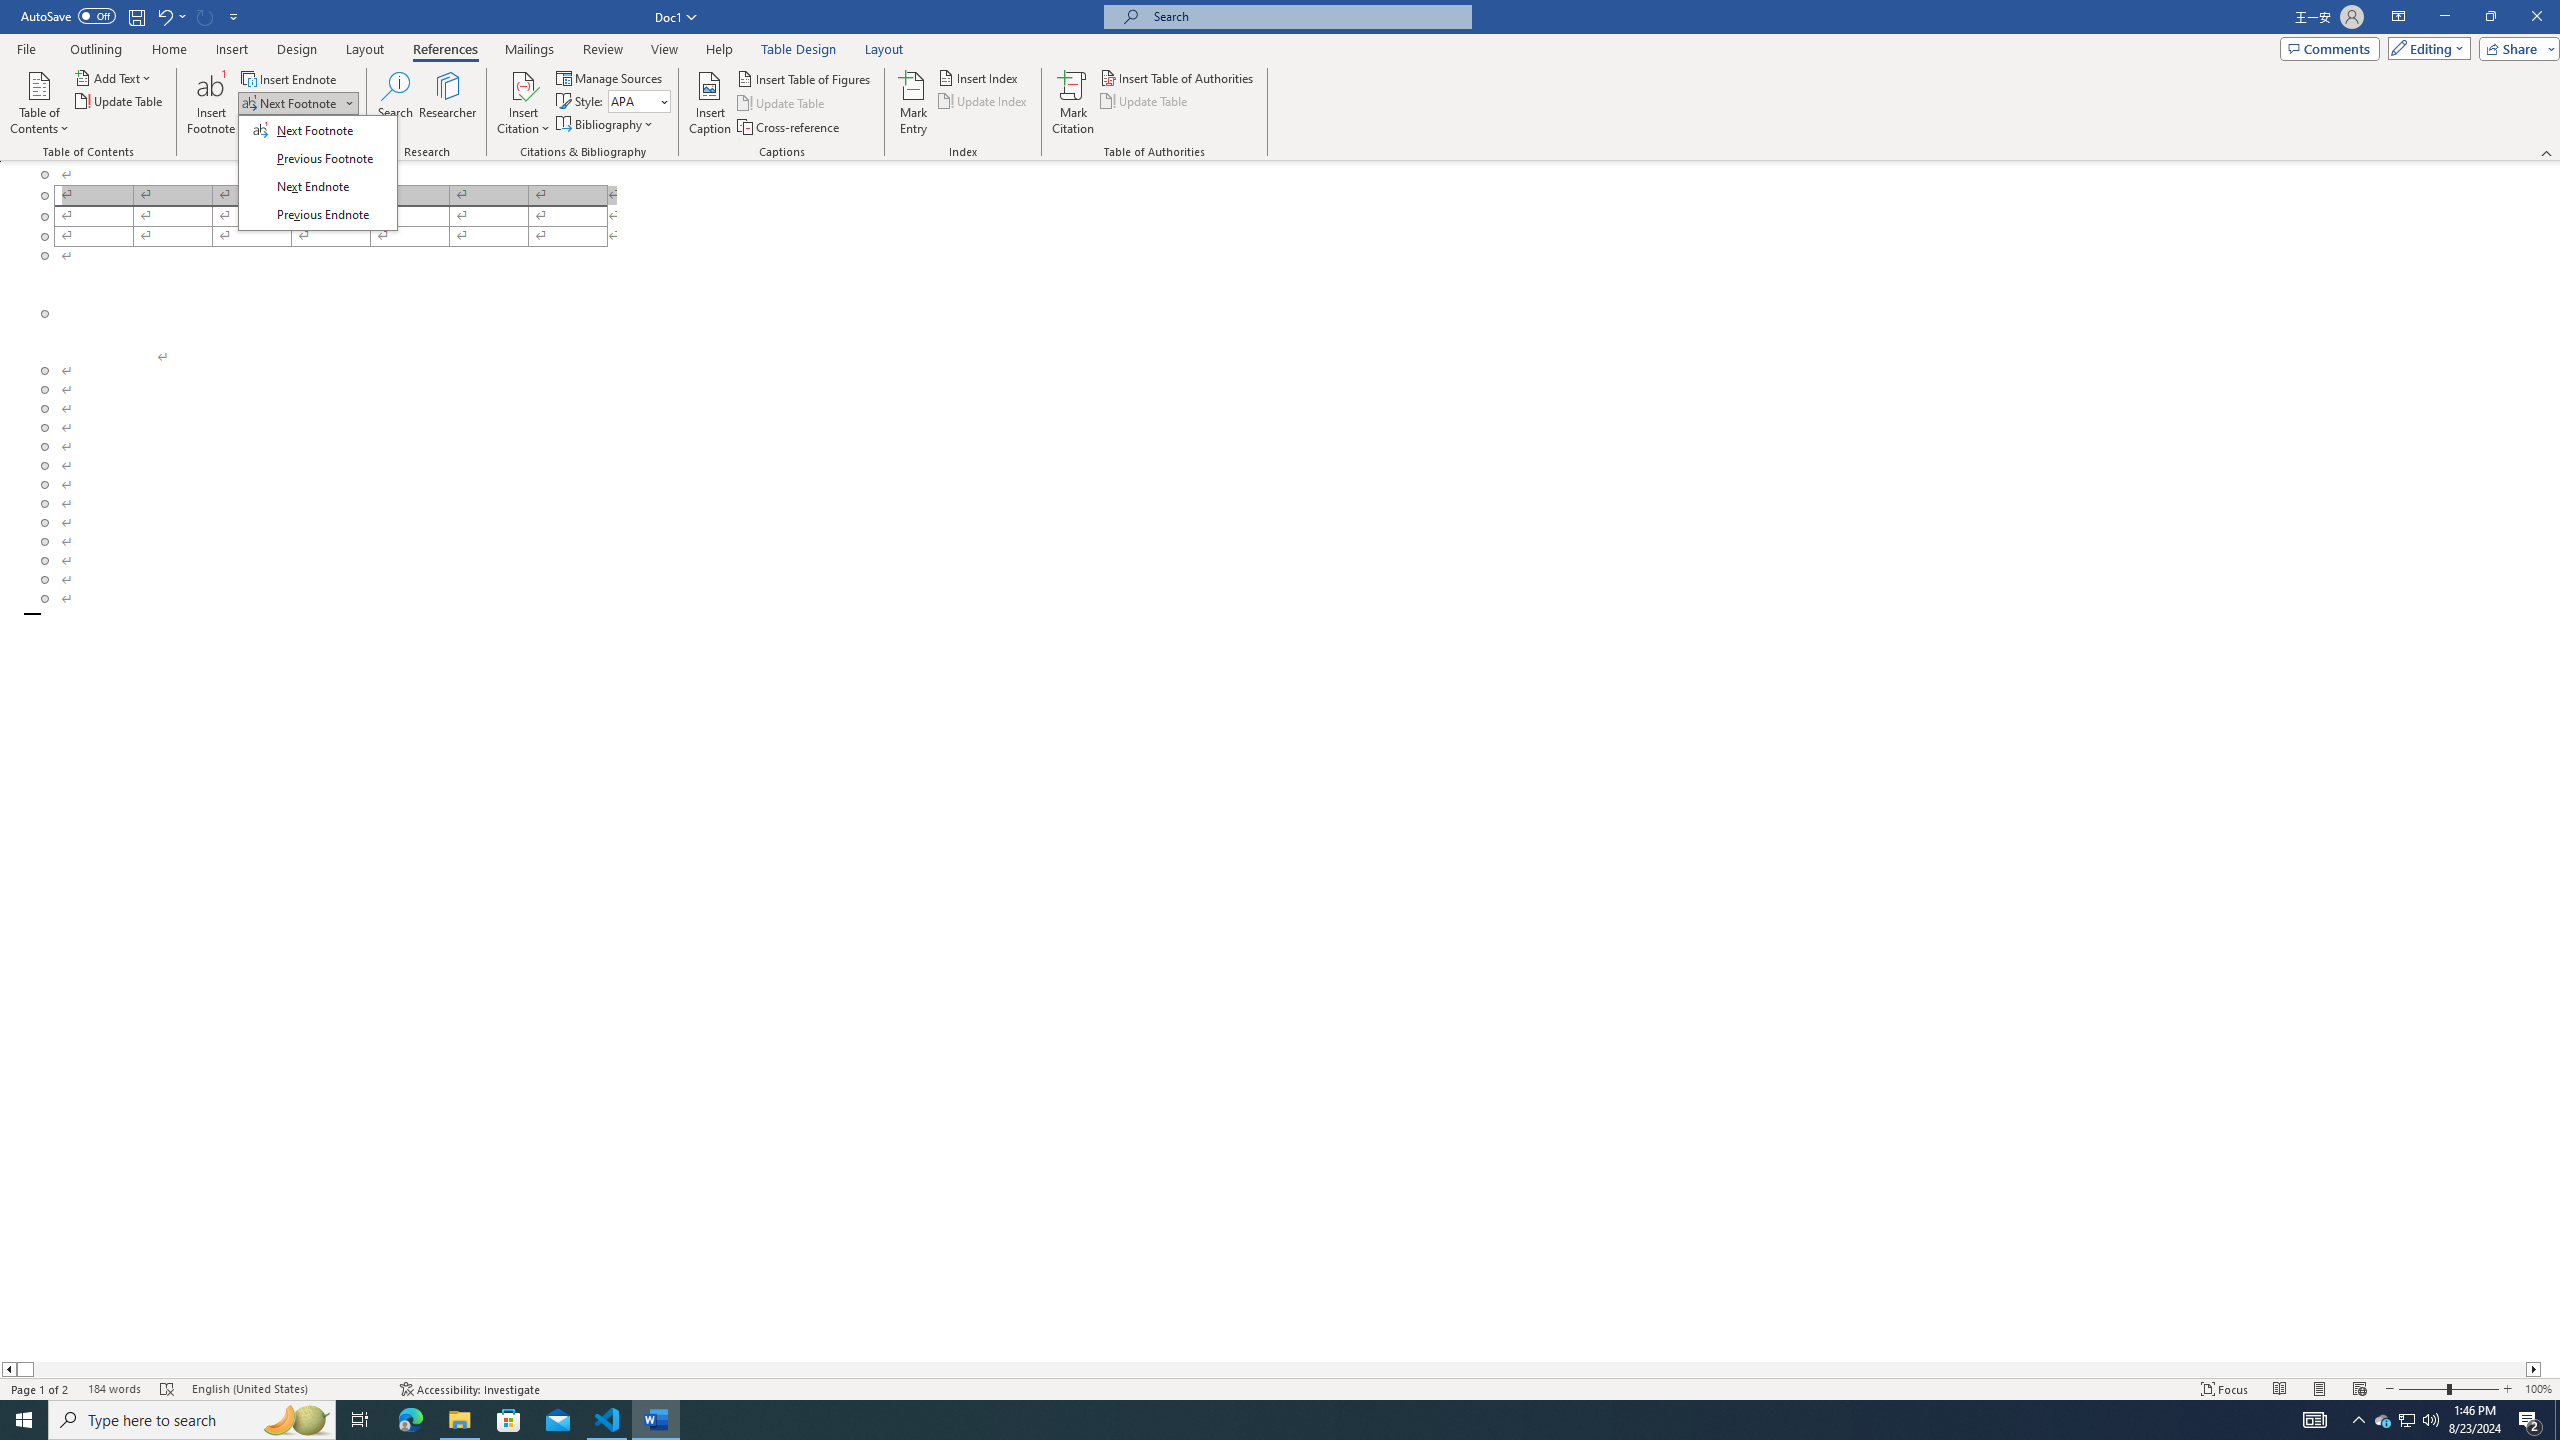  What do you see at coordinates (979, 78) in the screenshot?
I see `Show desktop` at bounding box center [979, 78].